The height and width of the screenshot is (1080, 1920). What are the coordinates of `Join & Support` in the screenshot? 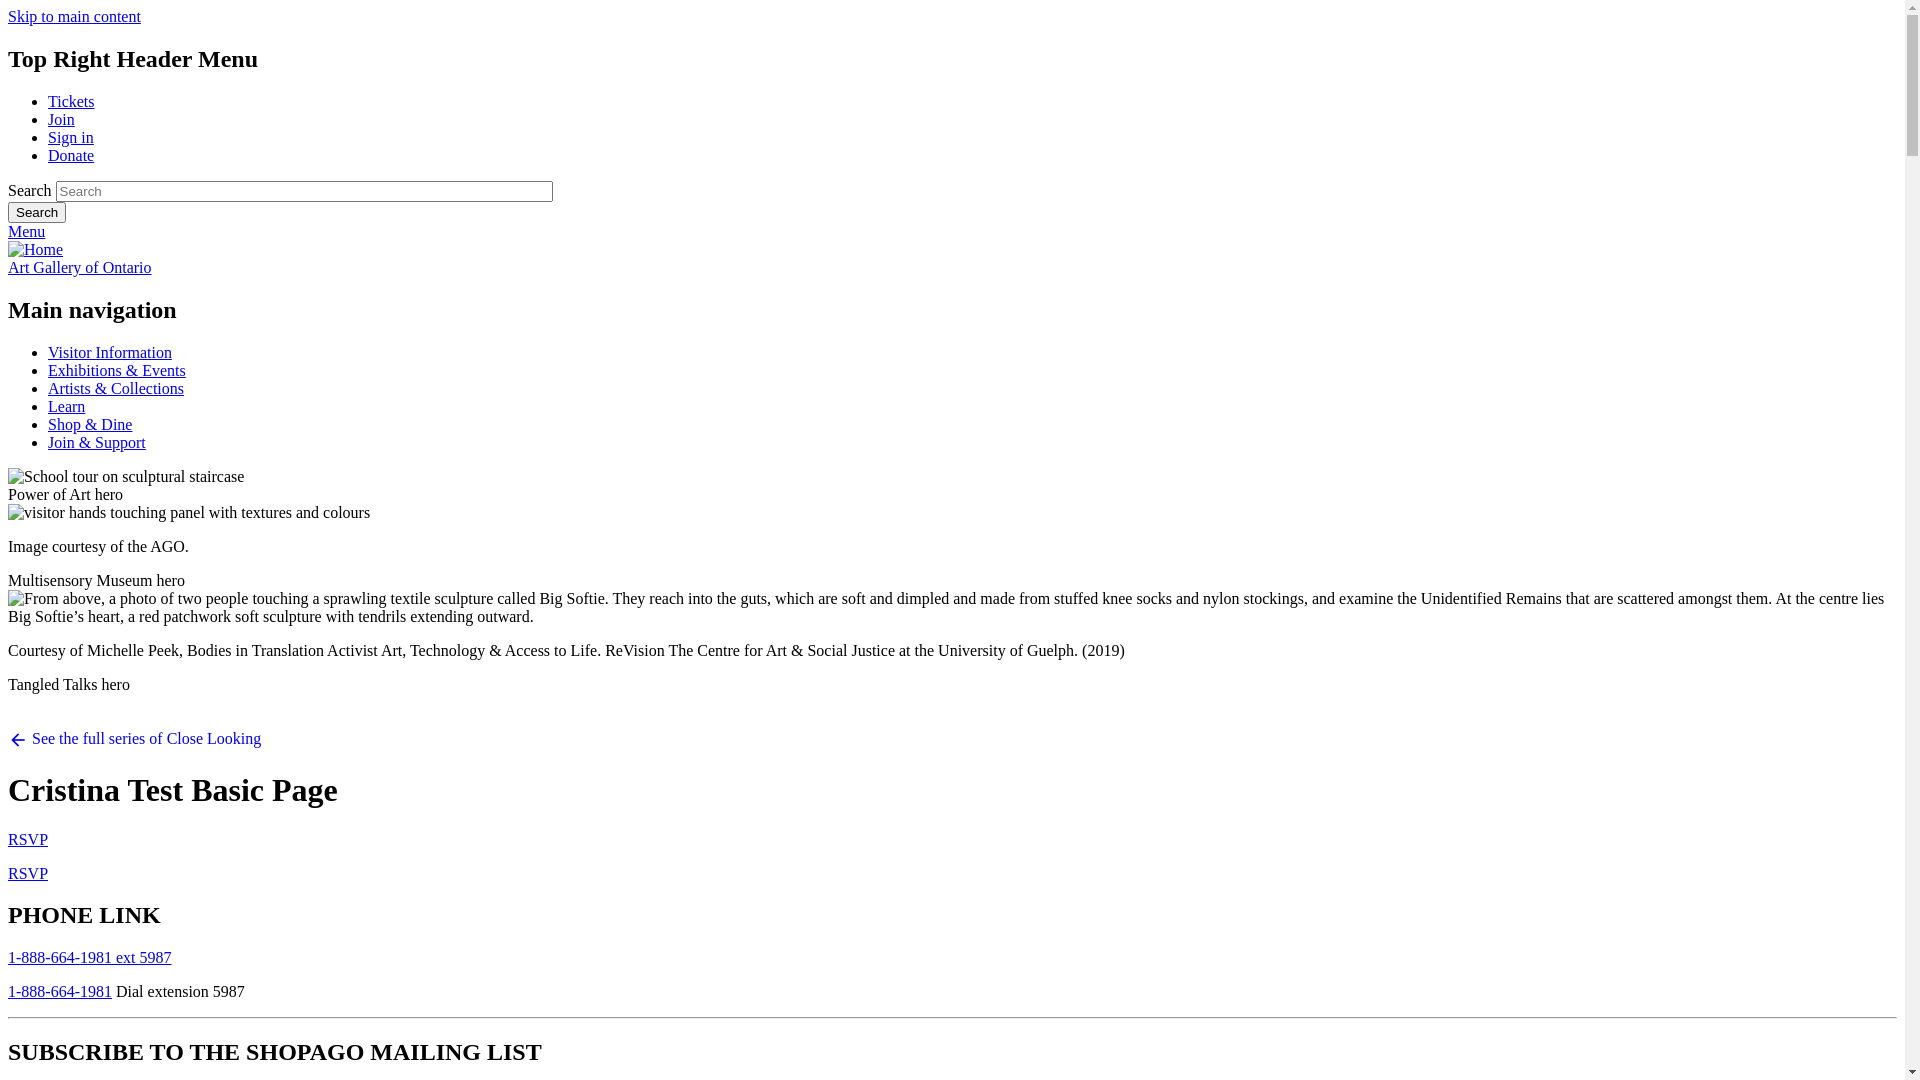 It's located at (97, 442).